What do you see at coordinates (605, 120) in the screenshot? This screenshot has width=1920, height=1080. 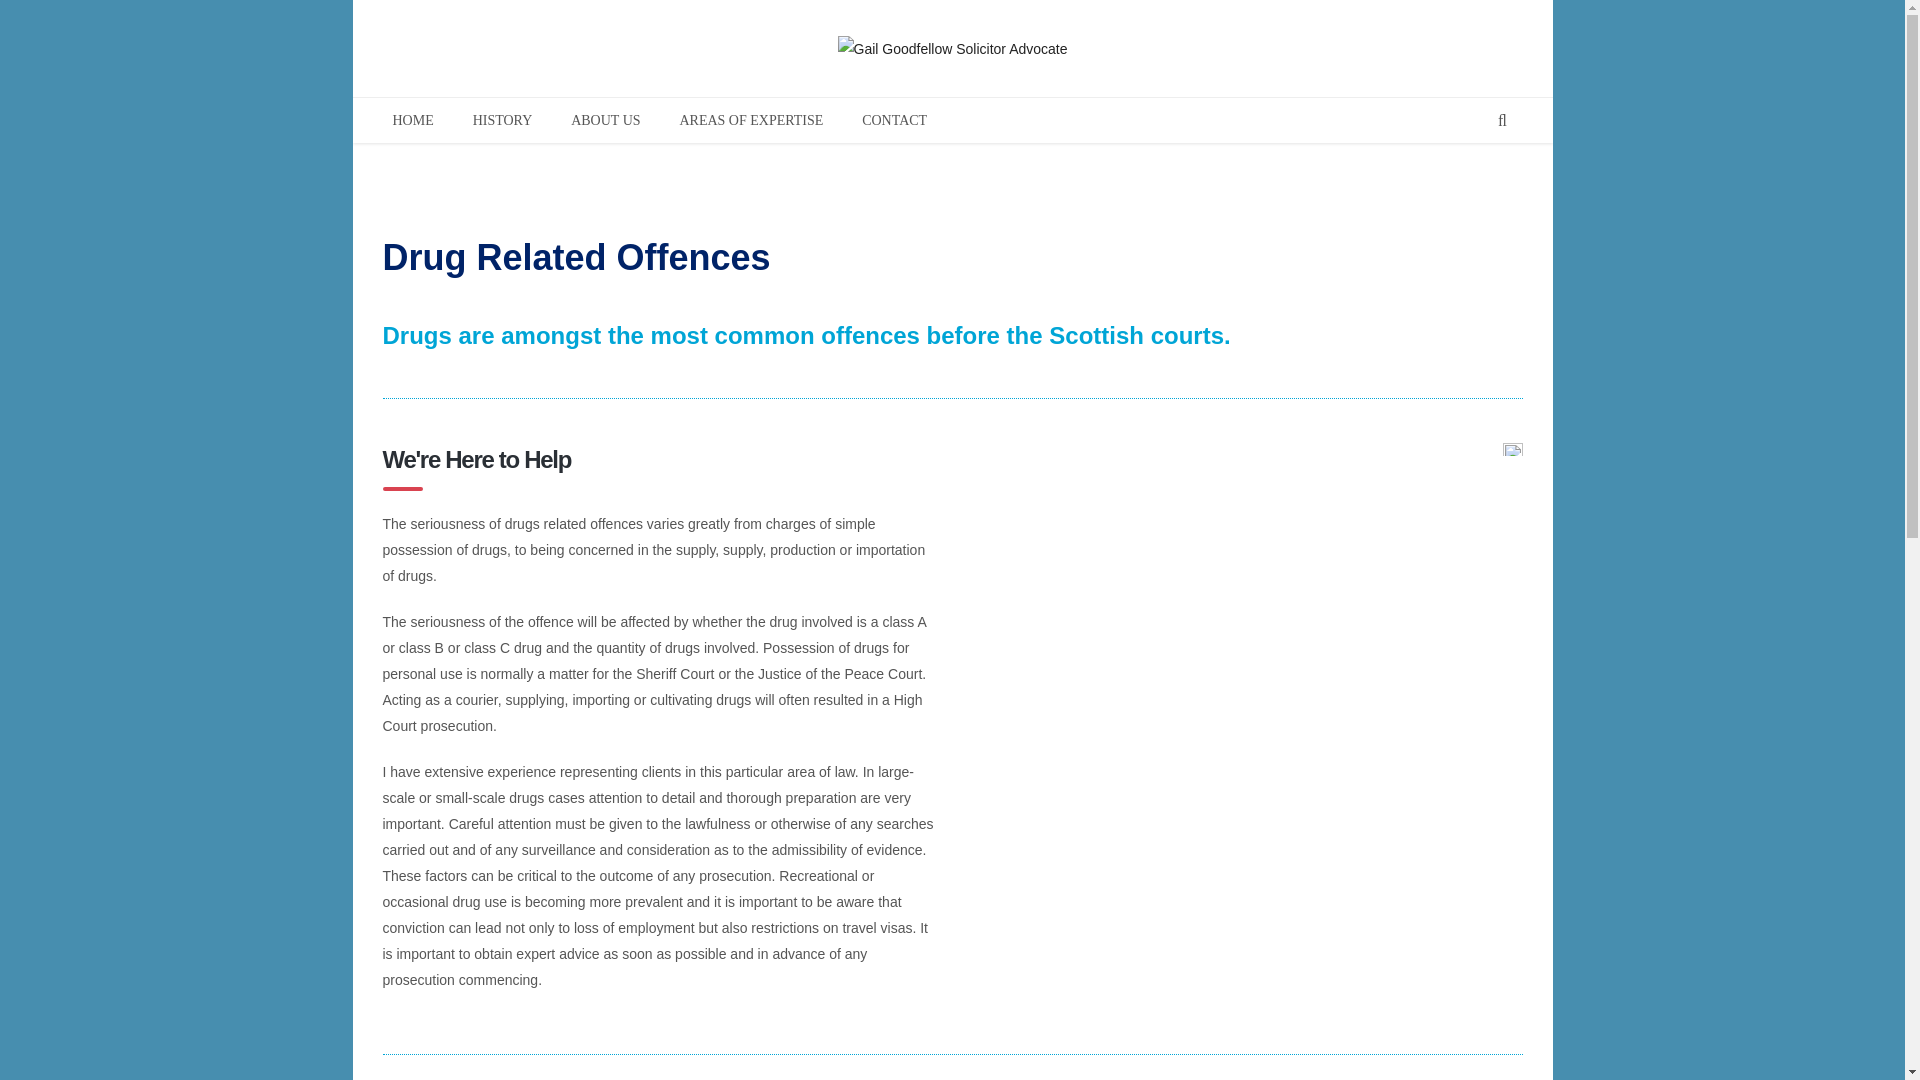 I see `ABOUT US` at bounding box center [605, 120].